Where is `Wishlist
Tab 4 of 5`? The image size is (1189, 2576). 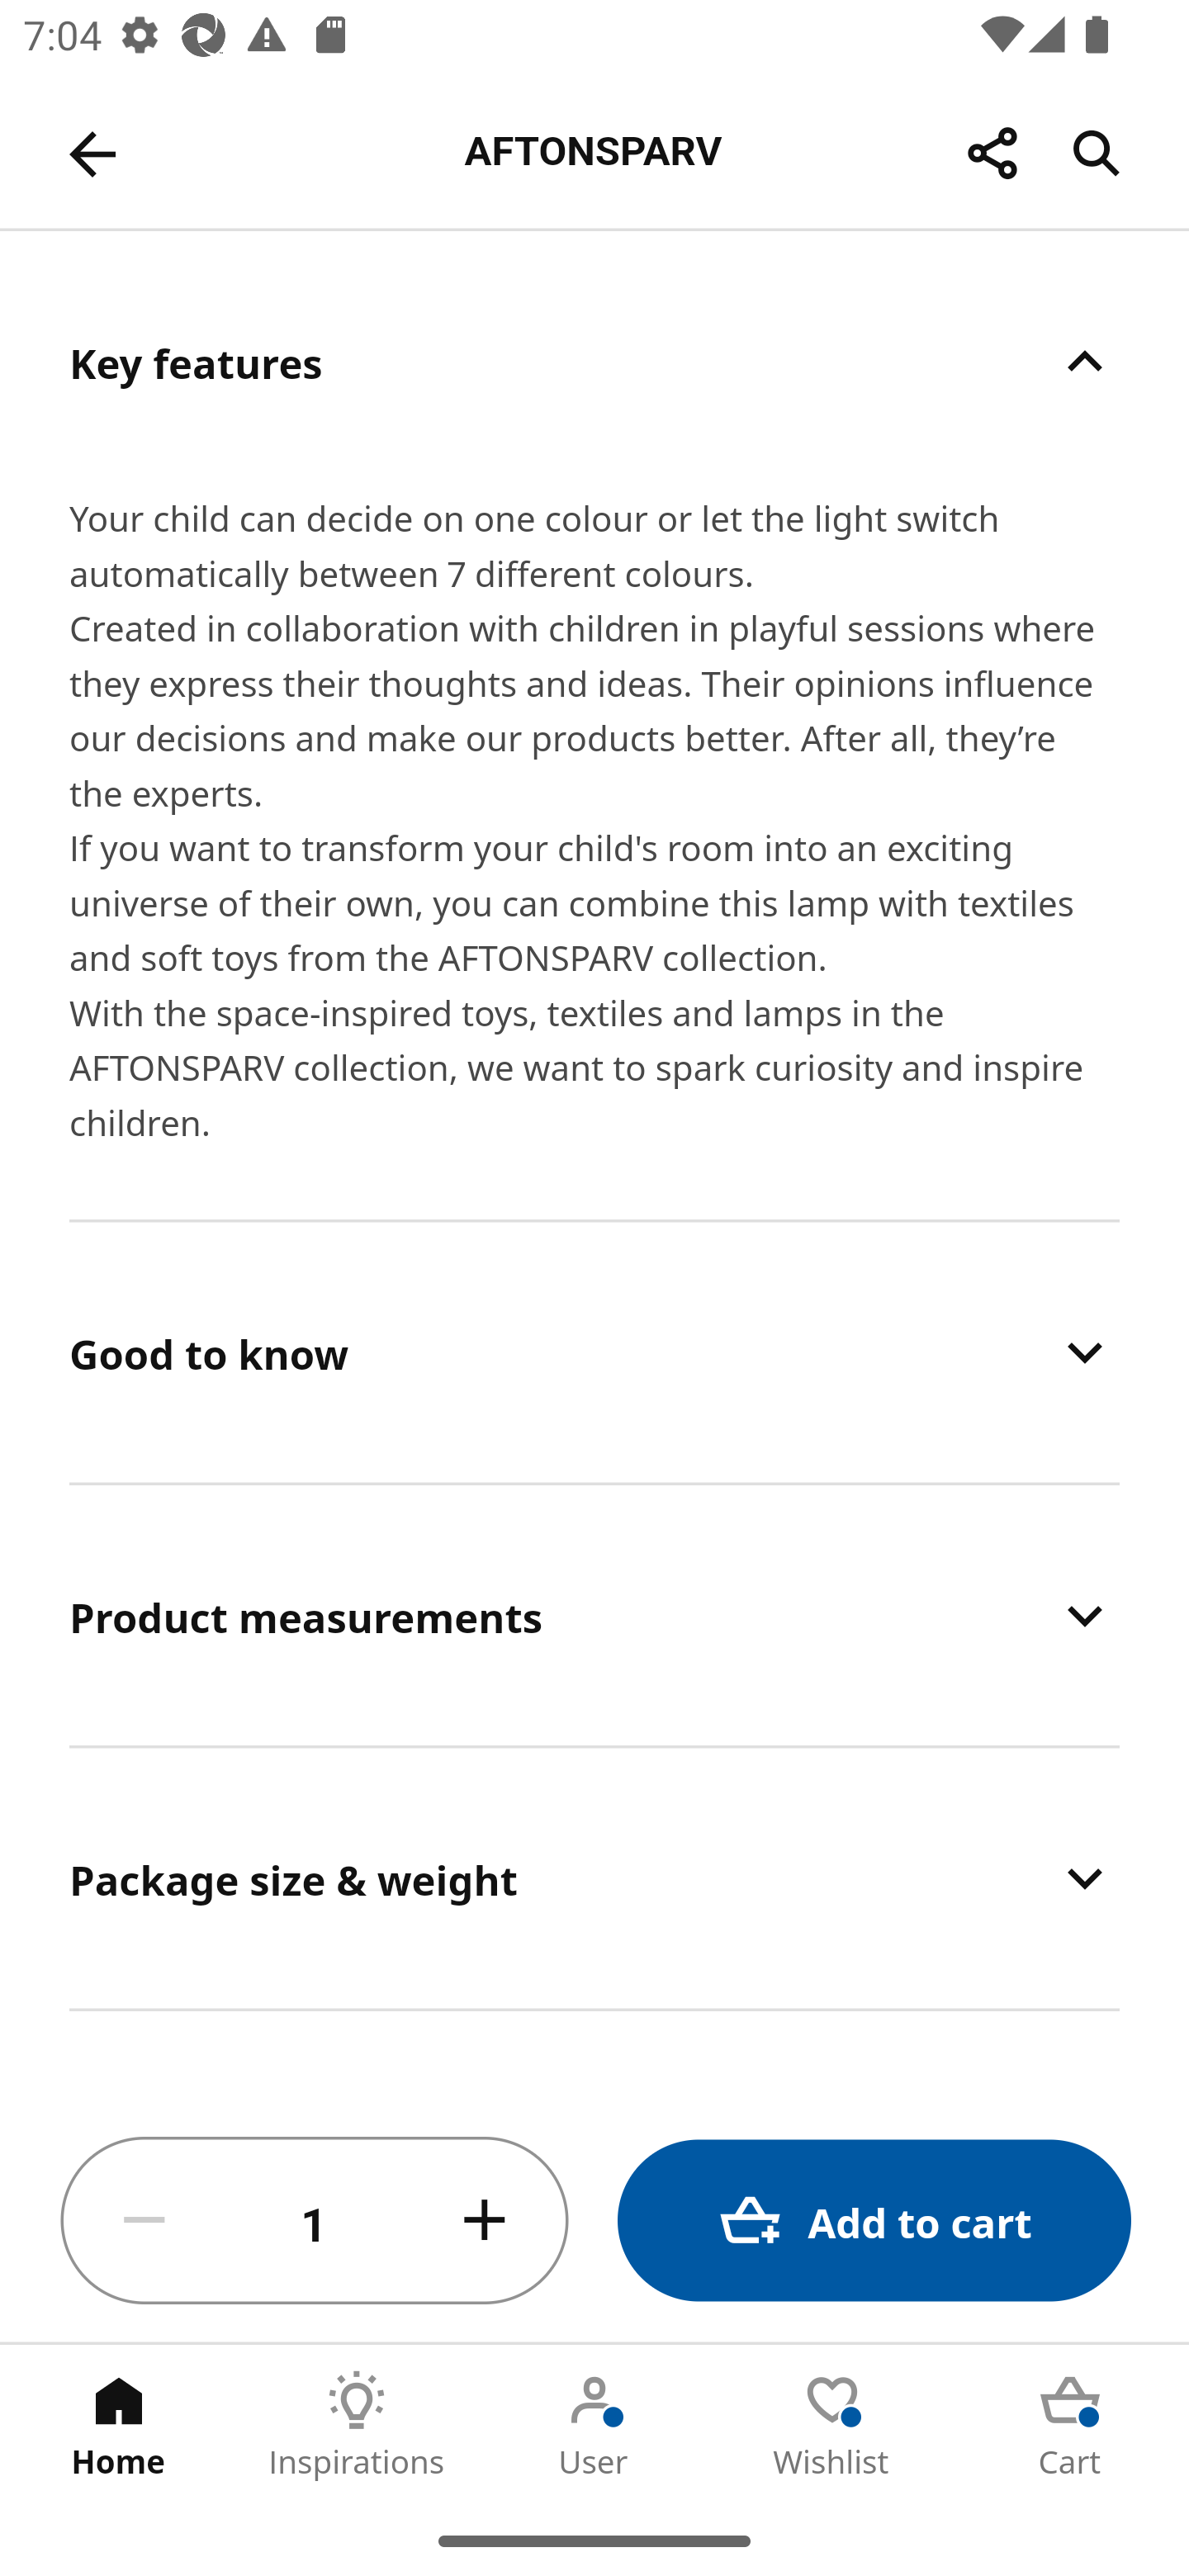 Wishlist
Tab 4 of 5 is located at coordinates (832, 2425).